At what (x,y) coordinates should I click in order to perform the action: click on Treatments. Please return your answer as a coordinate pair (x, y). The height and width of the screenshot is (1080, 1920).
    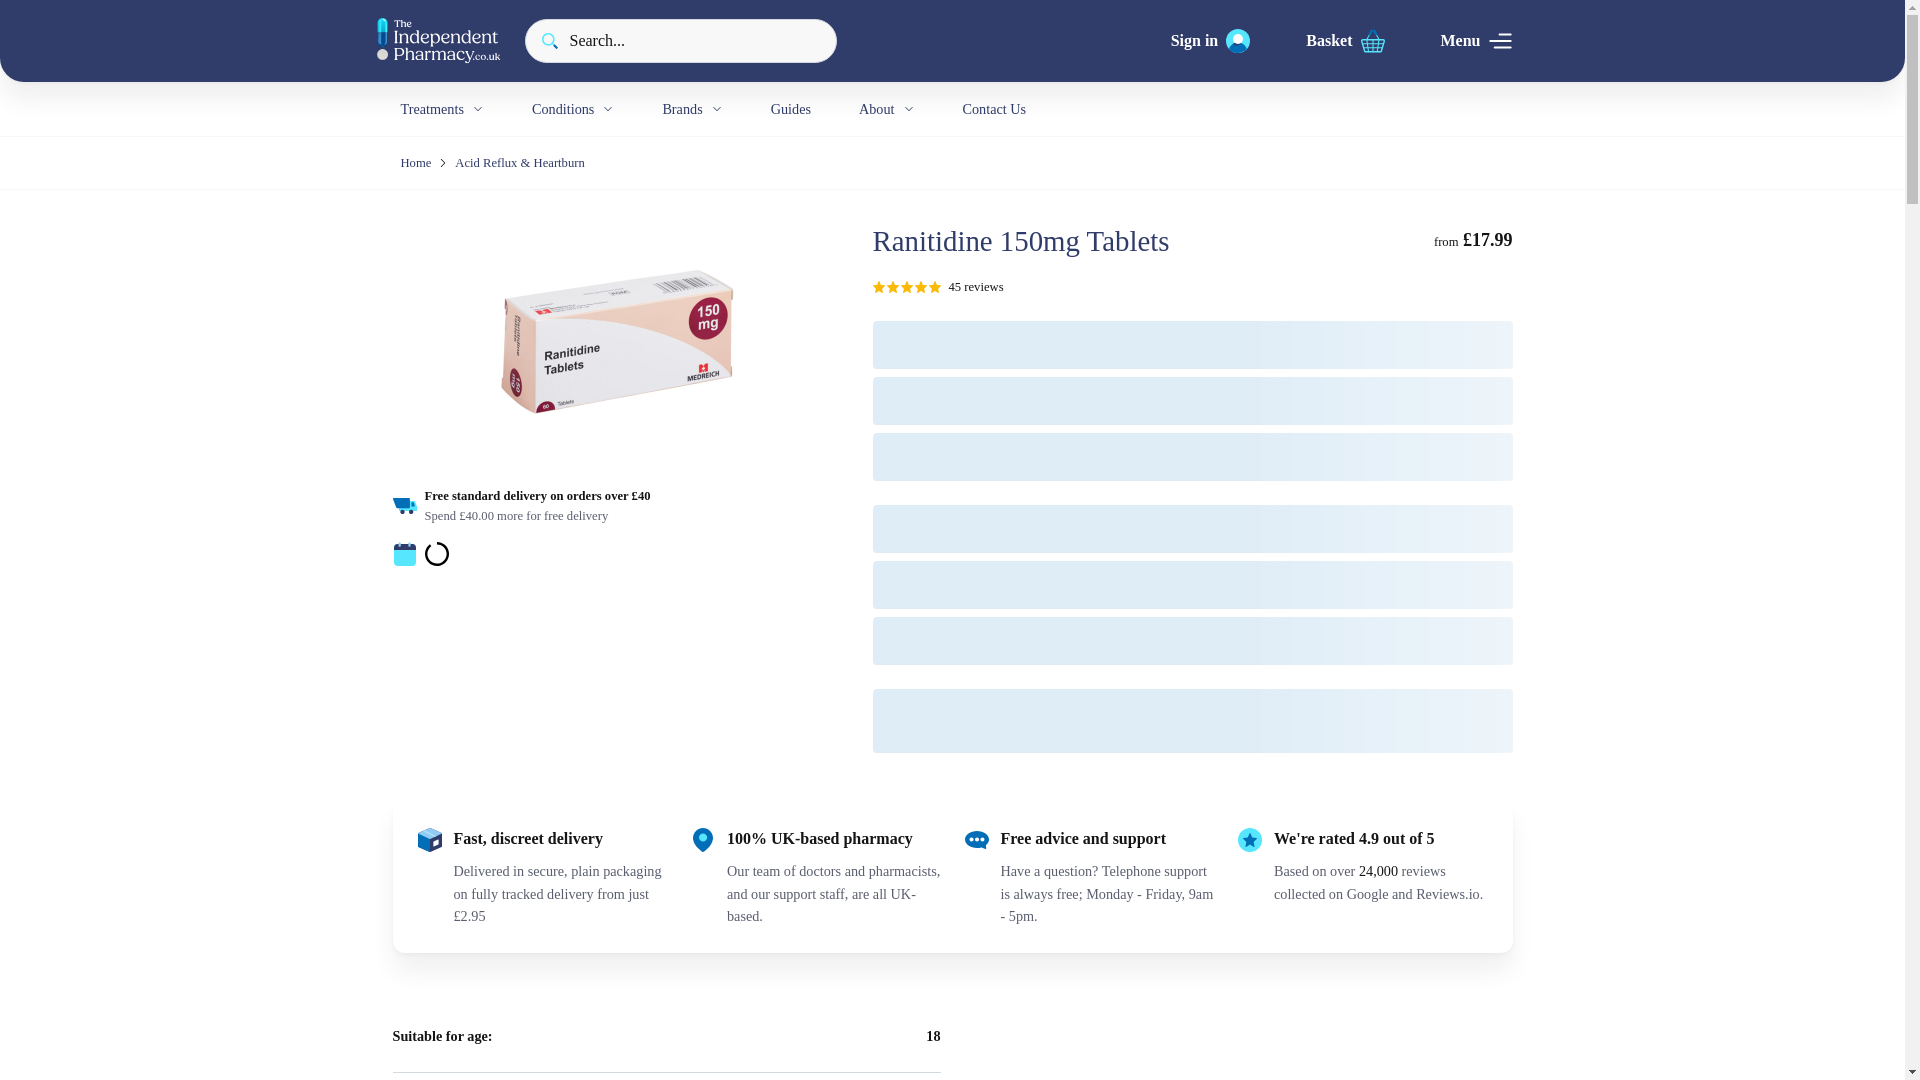
    Looking at the image, I should click on (441, 110).